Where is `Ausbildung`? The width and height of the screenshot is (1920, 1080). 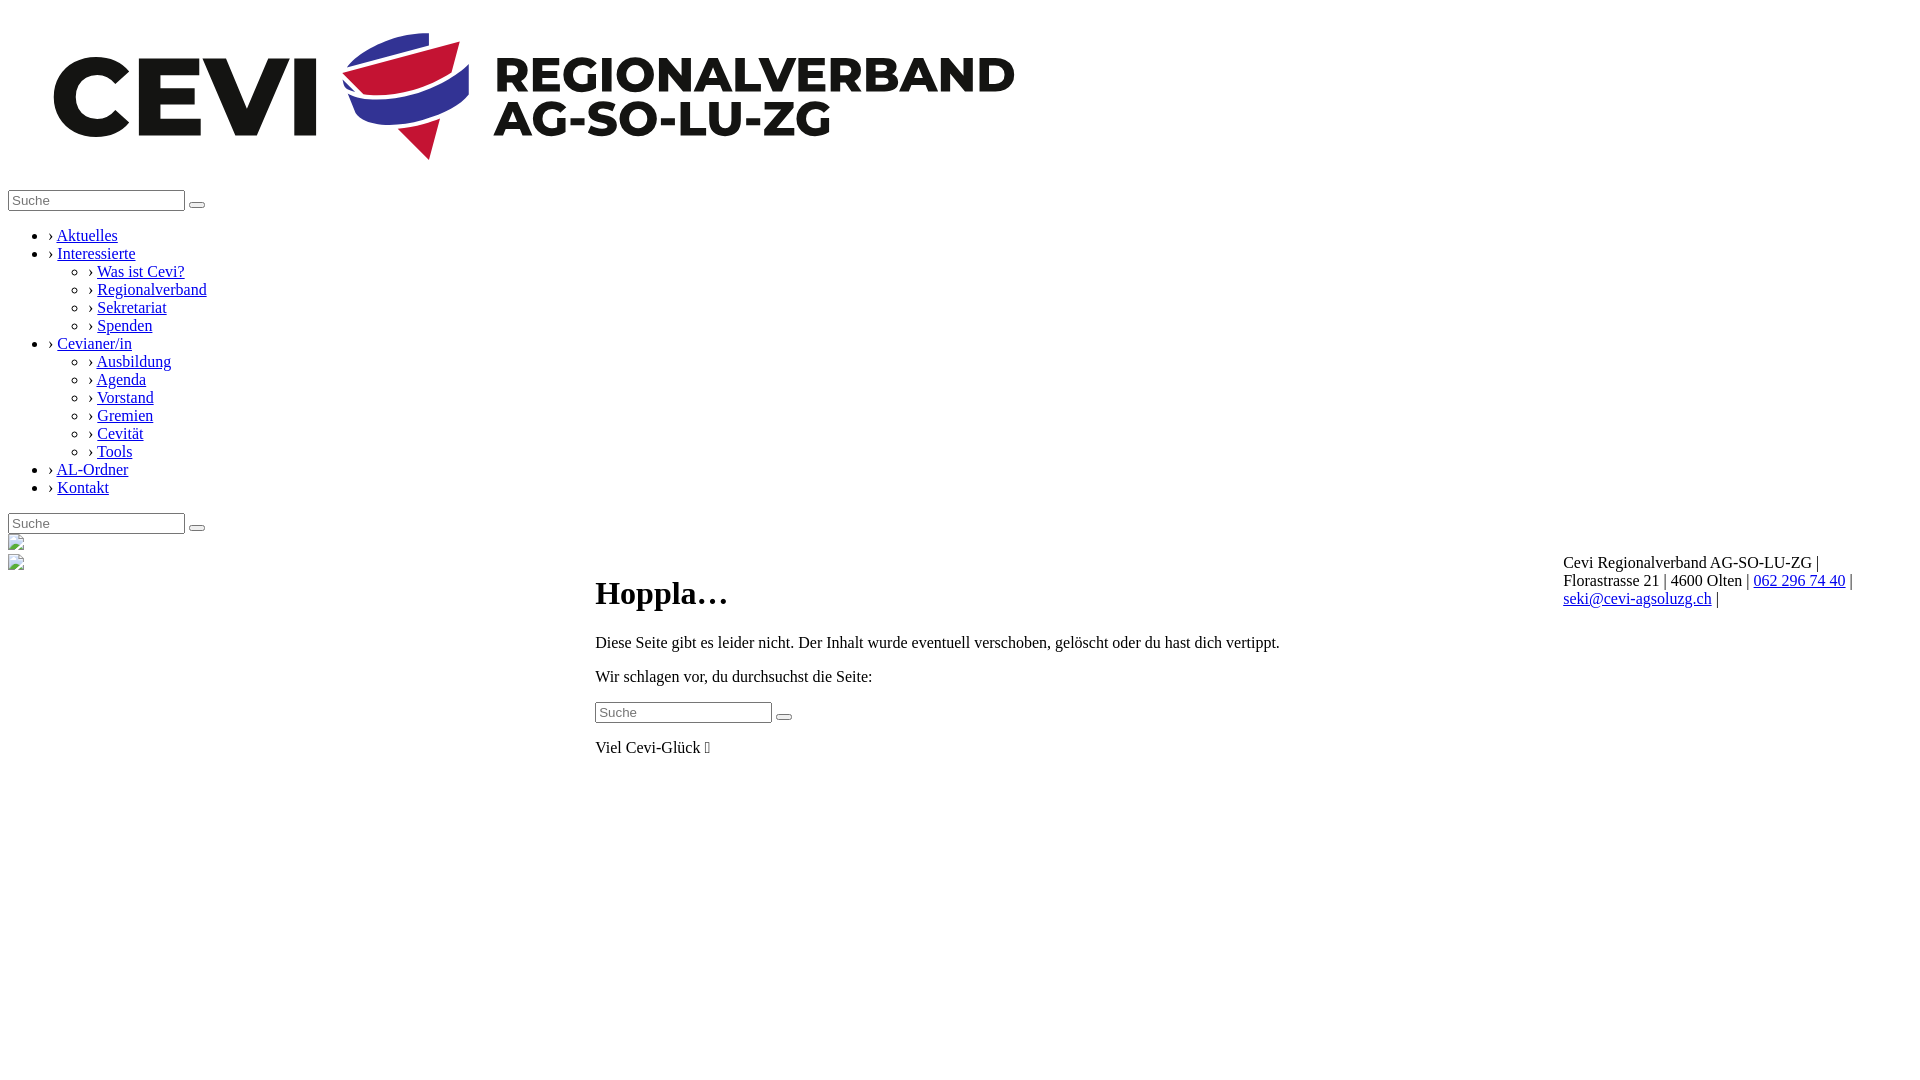 Ausbildung is located at coordinates (134, 362).